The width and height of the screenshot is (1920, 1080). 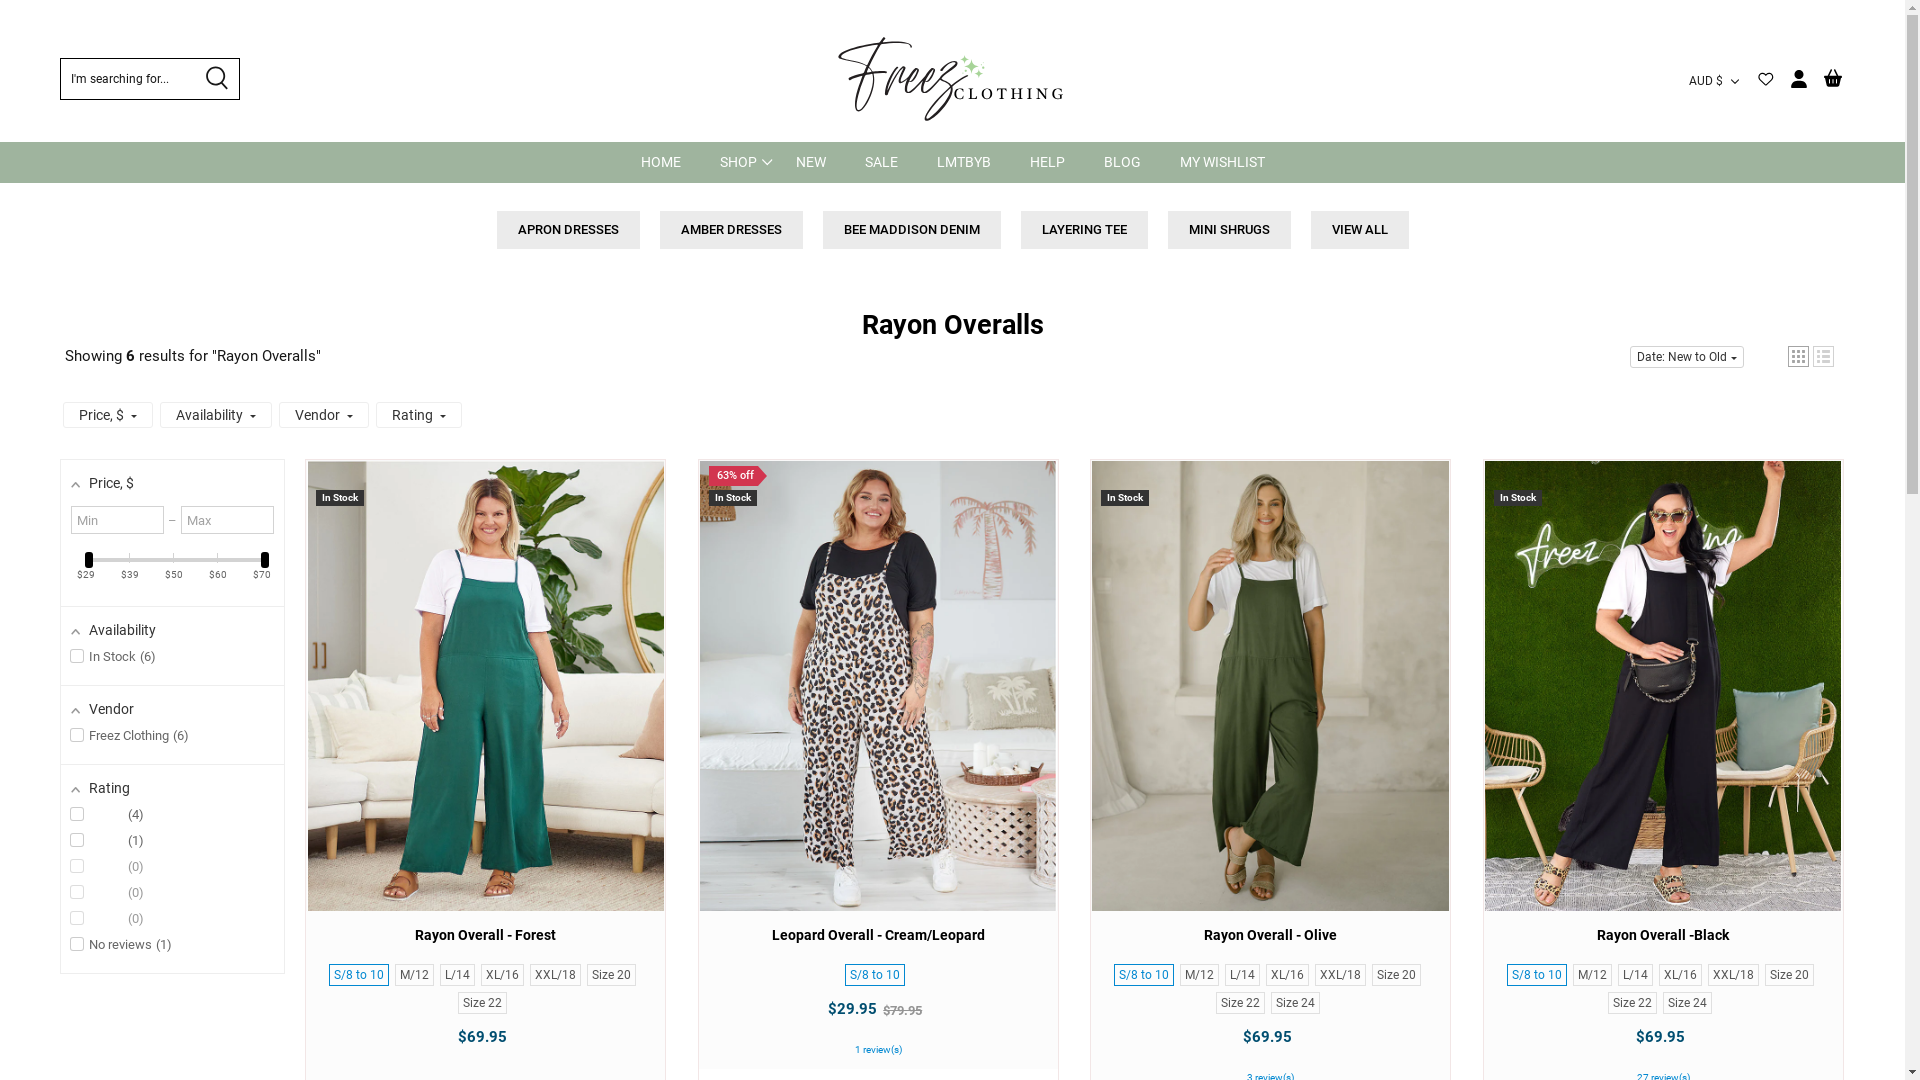 I want to click on AUD $
Down, so click(x=1717, y=82).